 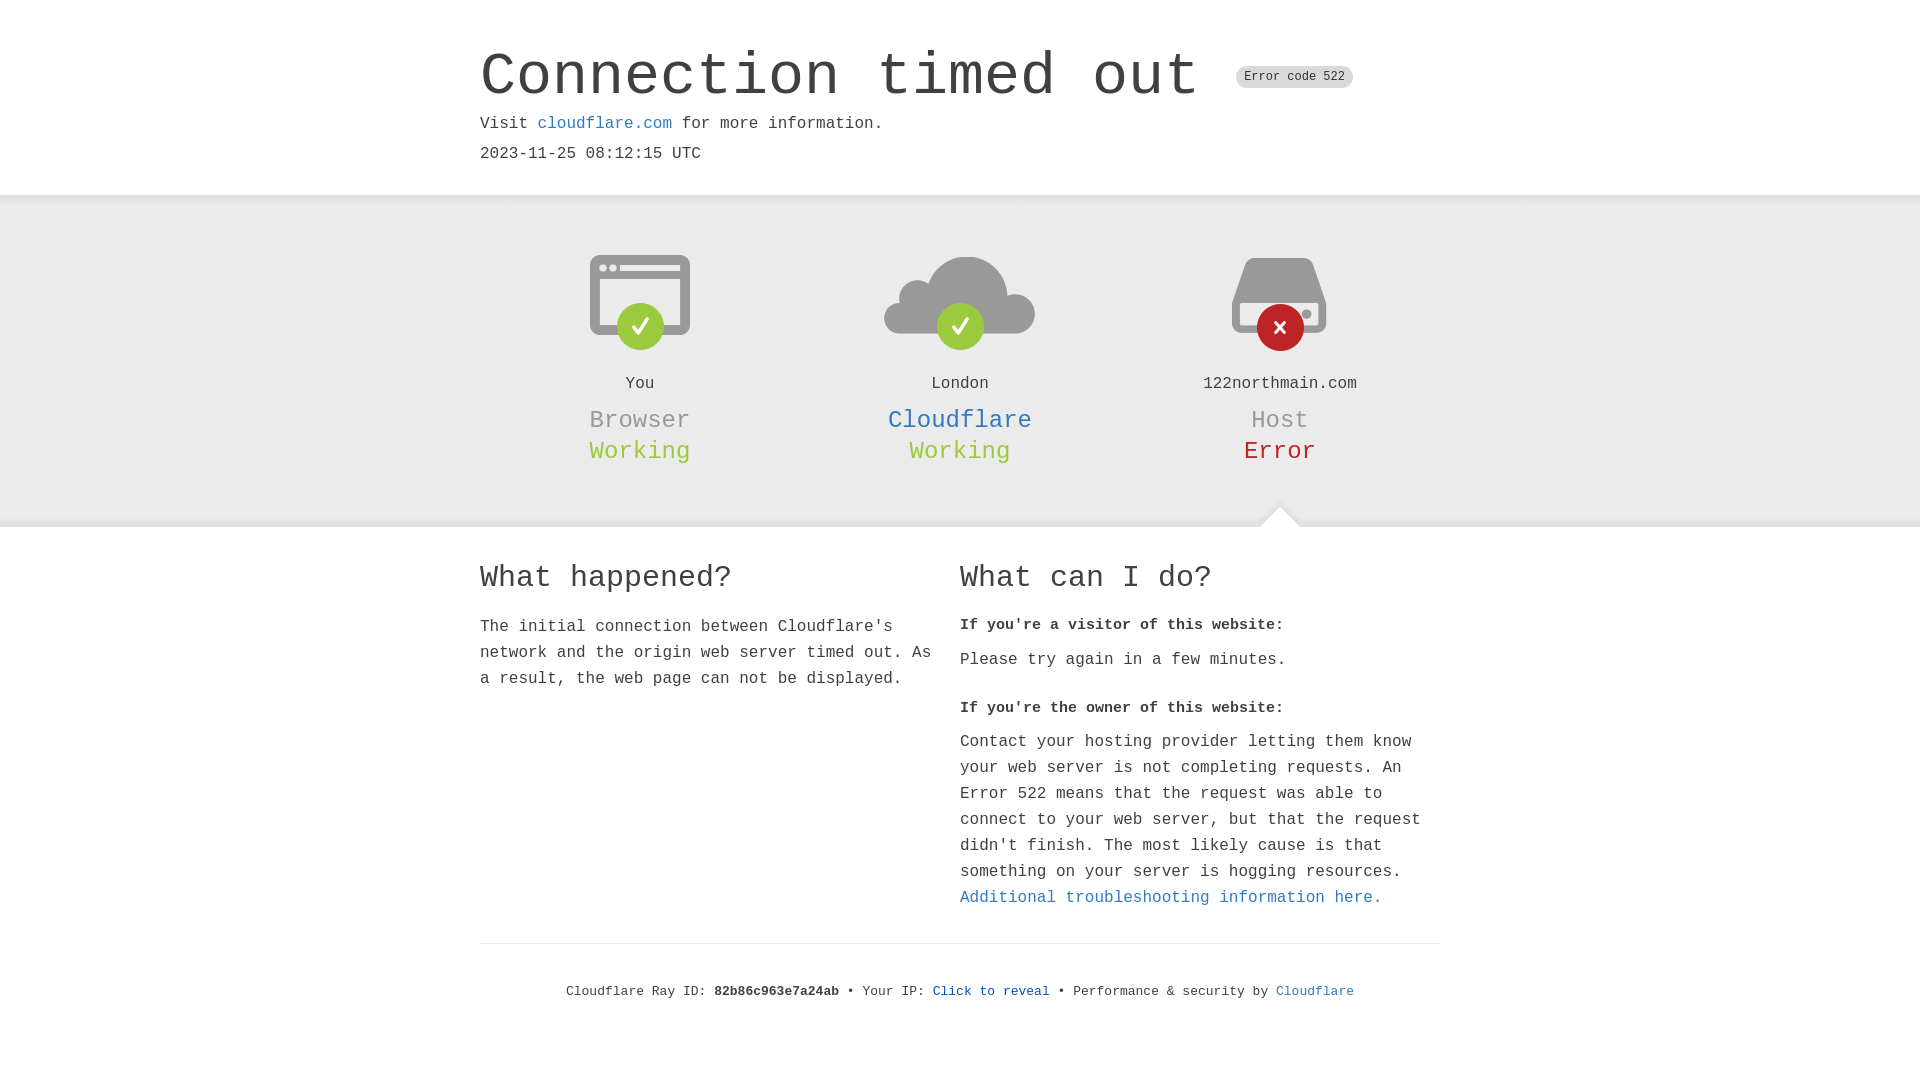 I want to click on Cloudflare, so click(x=960, y=420).